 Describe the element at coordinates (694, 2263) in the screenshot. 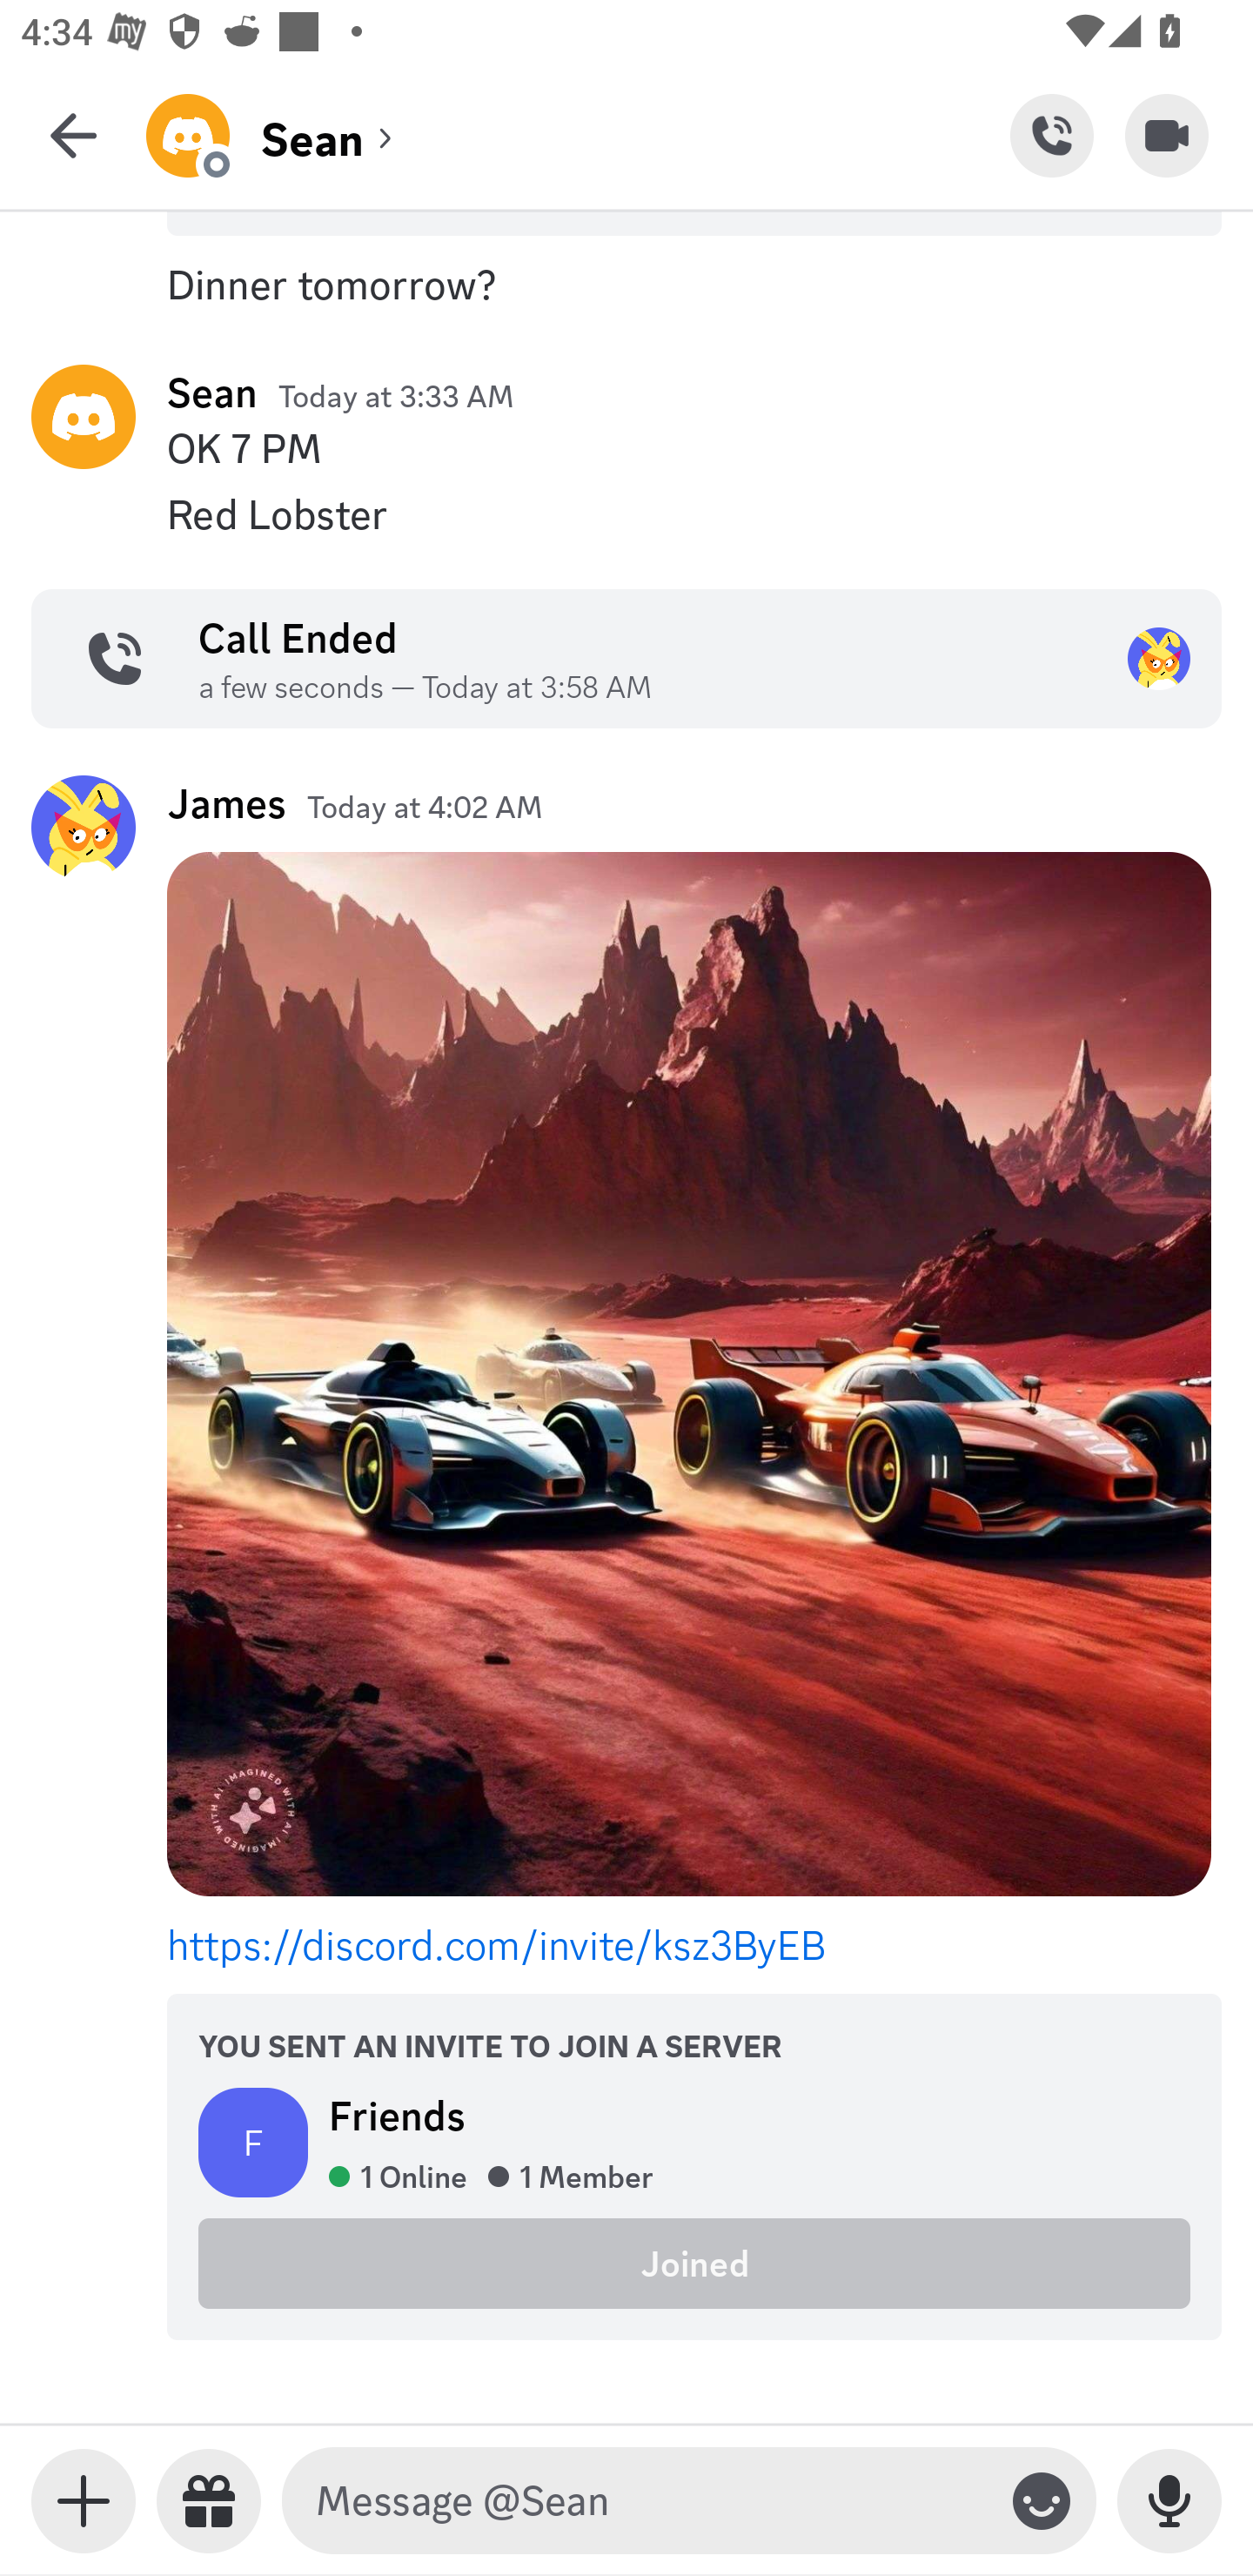

I see `Joined` at that location.